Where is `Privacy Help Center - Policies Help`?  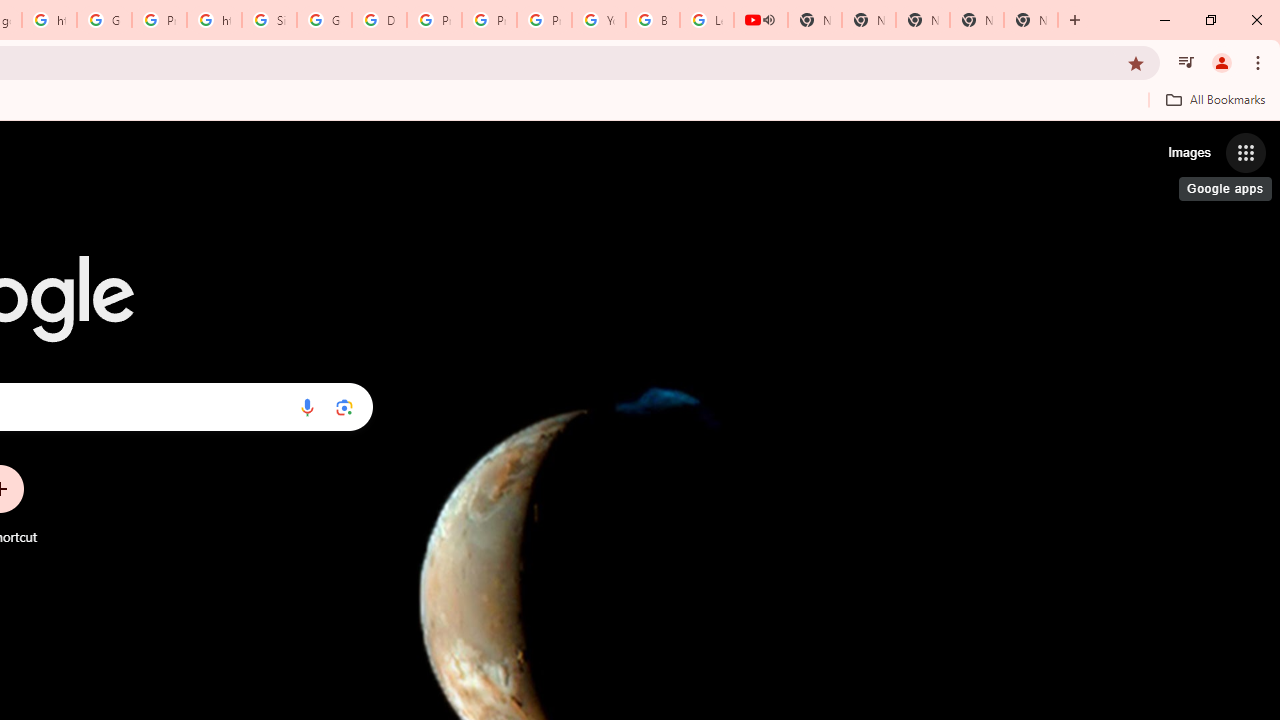
Privacy Help Center - Policies Help is located at coordinates (490, 20).